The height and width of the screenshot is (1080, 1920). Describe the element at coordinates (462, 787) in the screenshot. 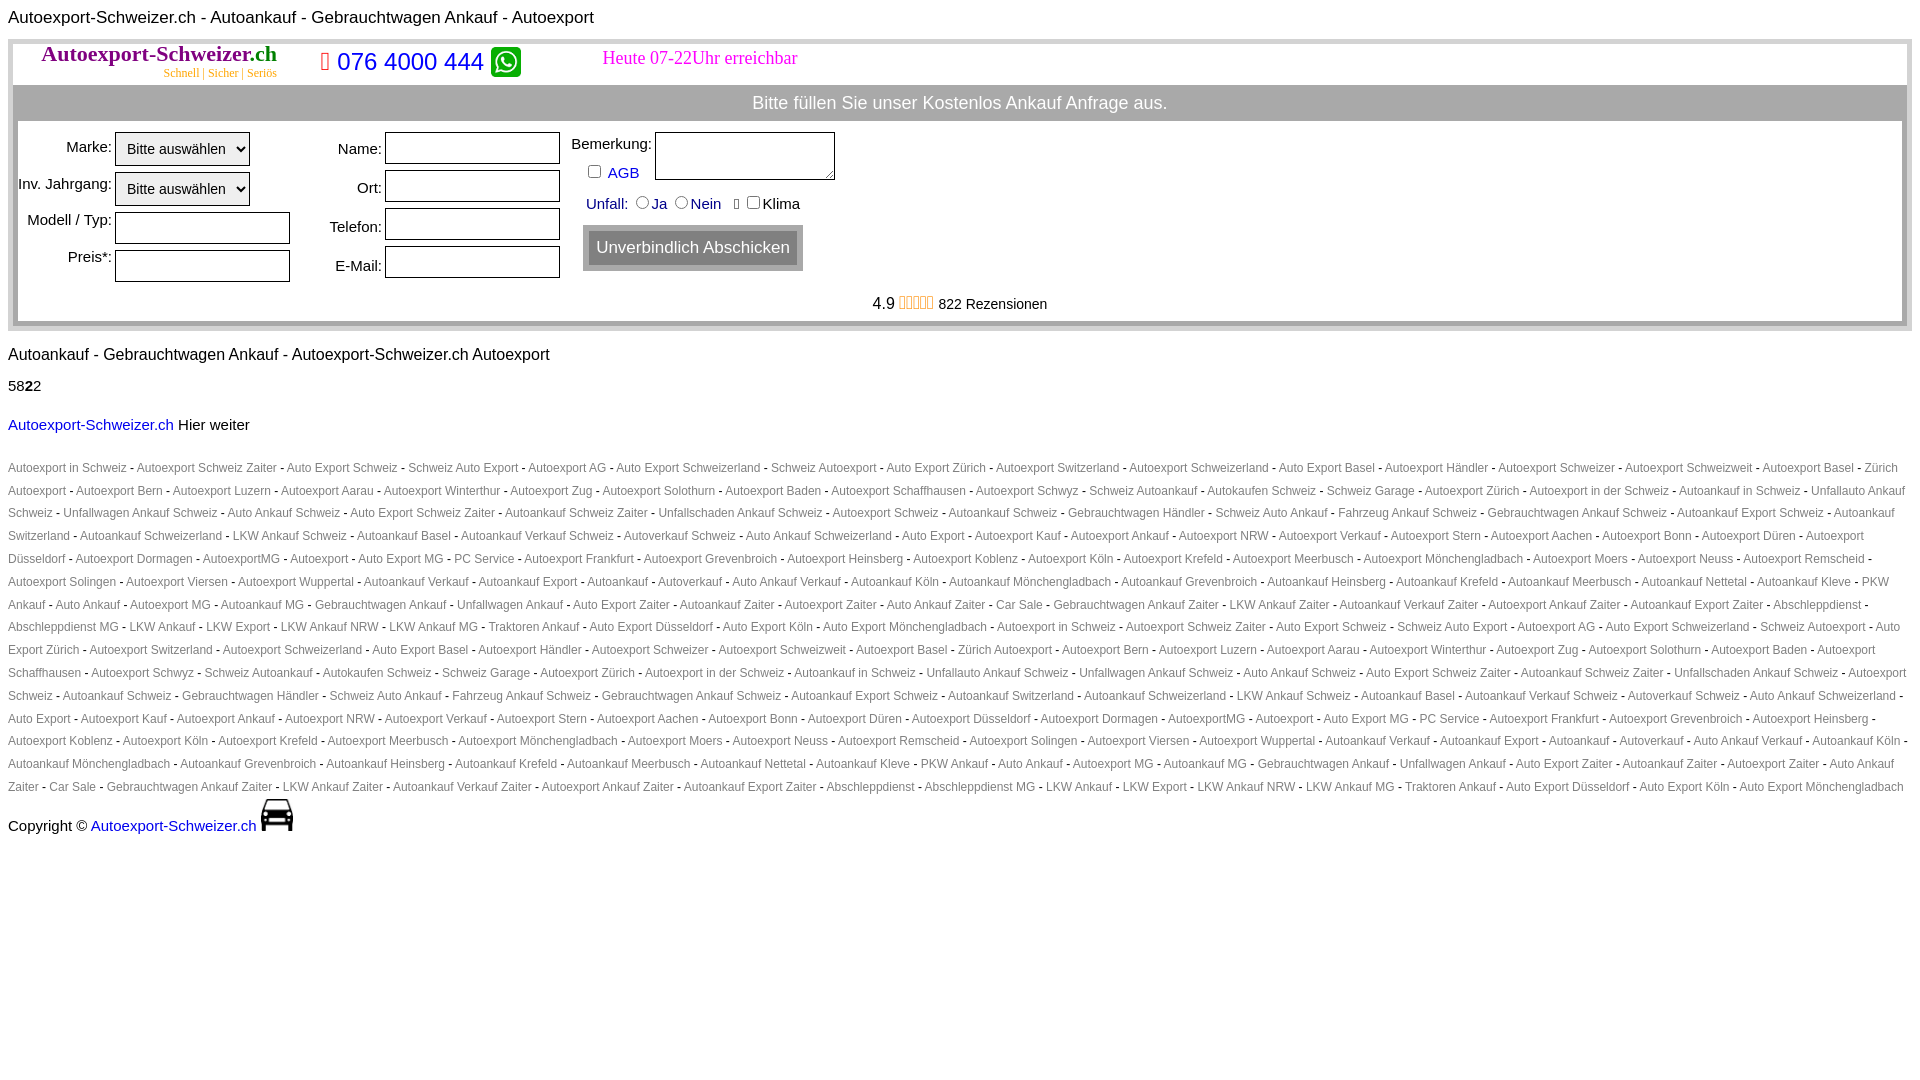

I see `Autoankauf Verkauf Zaiter` at that location.